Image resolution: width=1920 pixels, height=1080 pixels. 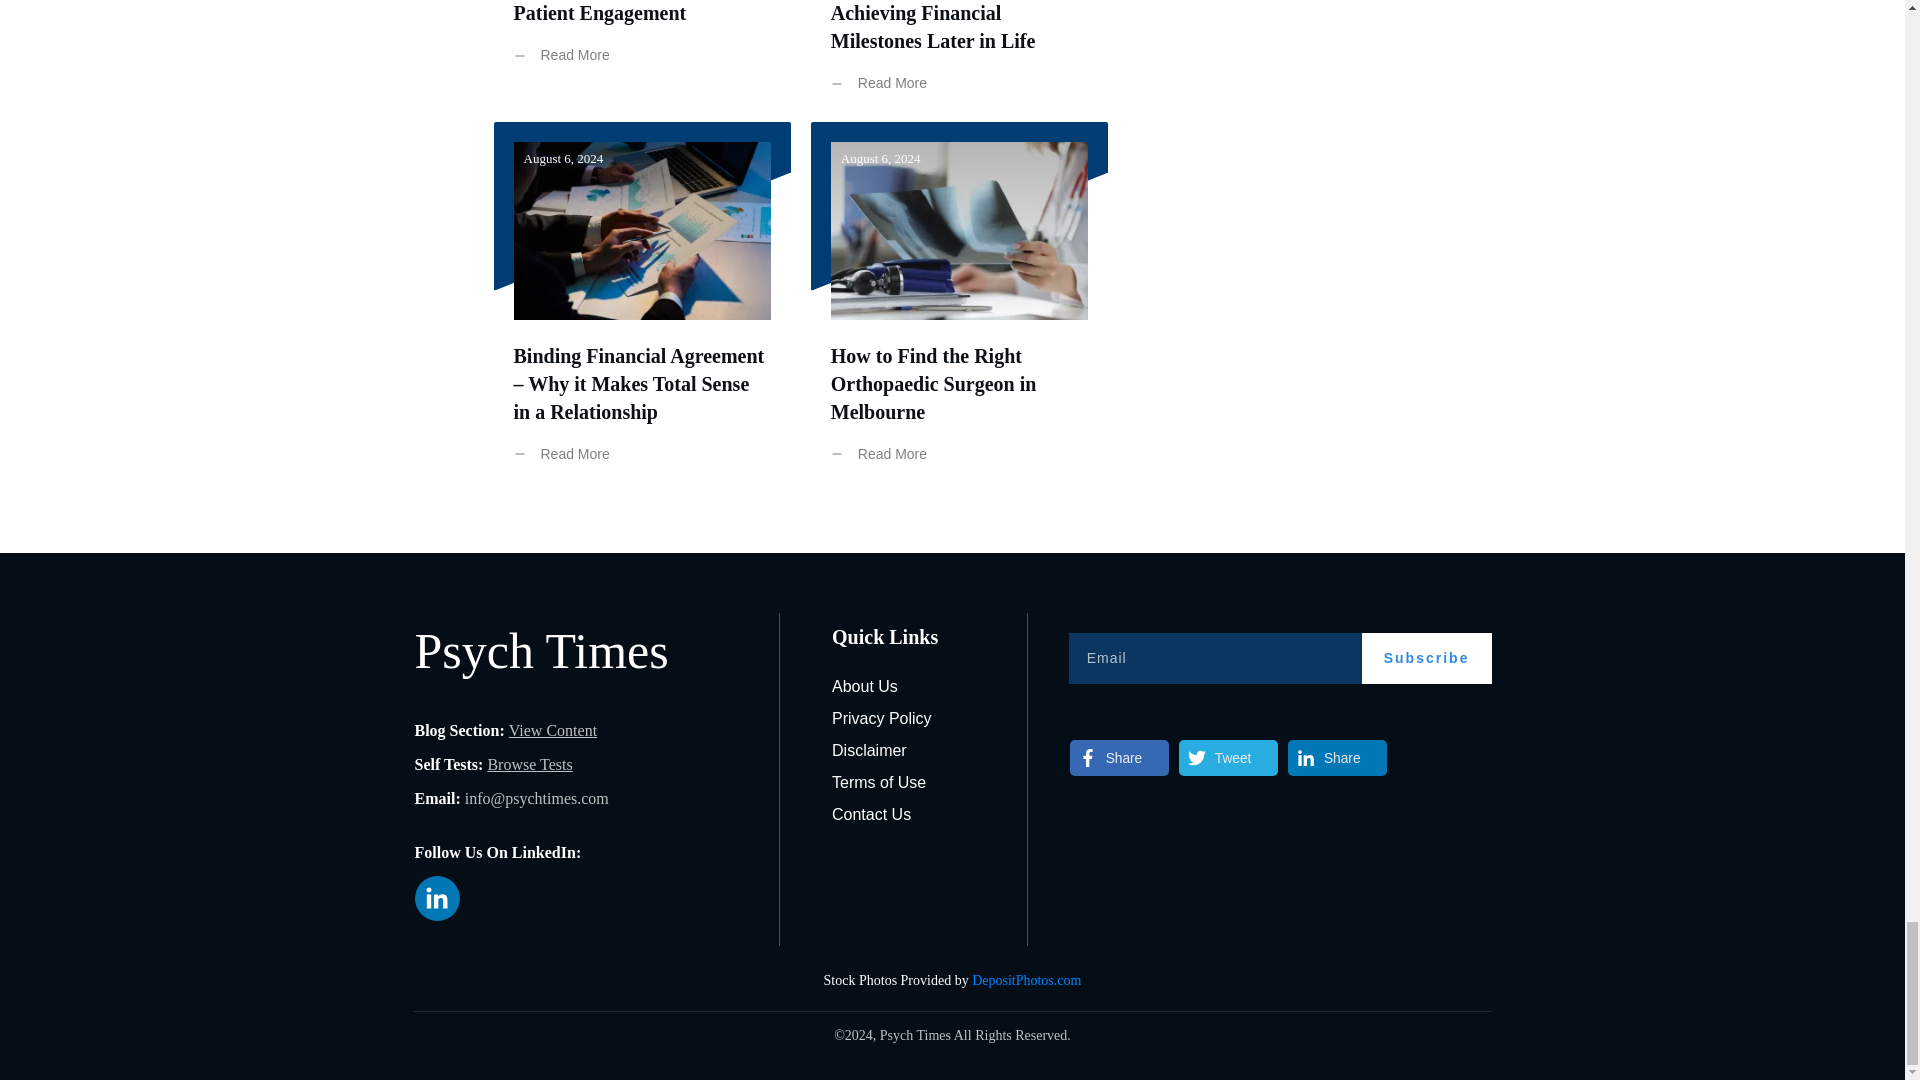 I want to click on How to Find the Right Orthopaedic Surgeon in Melbourne, so click(x=934, y=384).